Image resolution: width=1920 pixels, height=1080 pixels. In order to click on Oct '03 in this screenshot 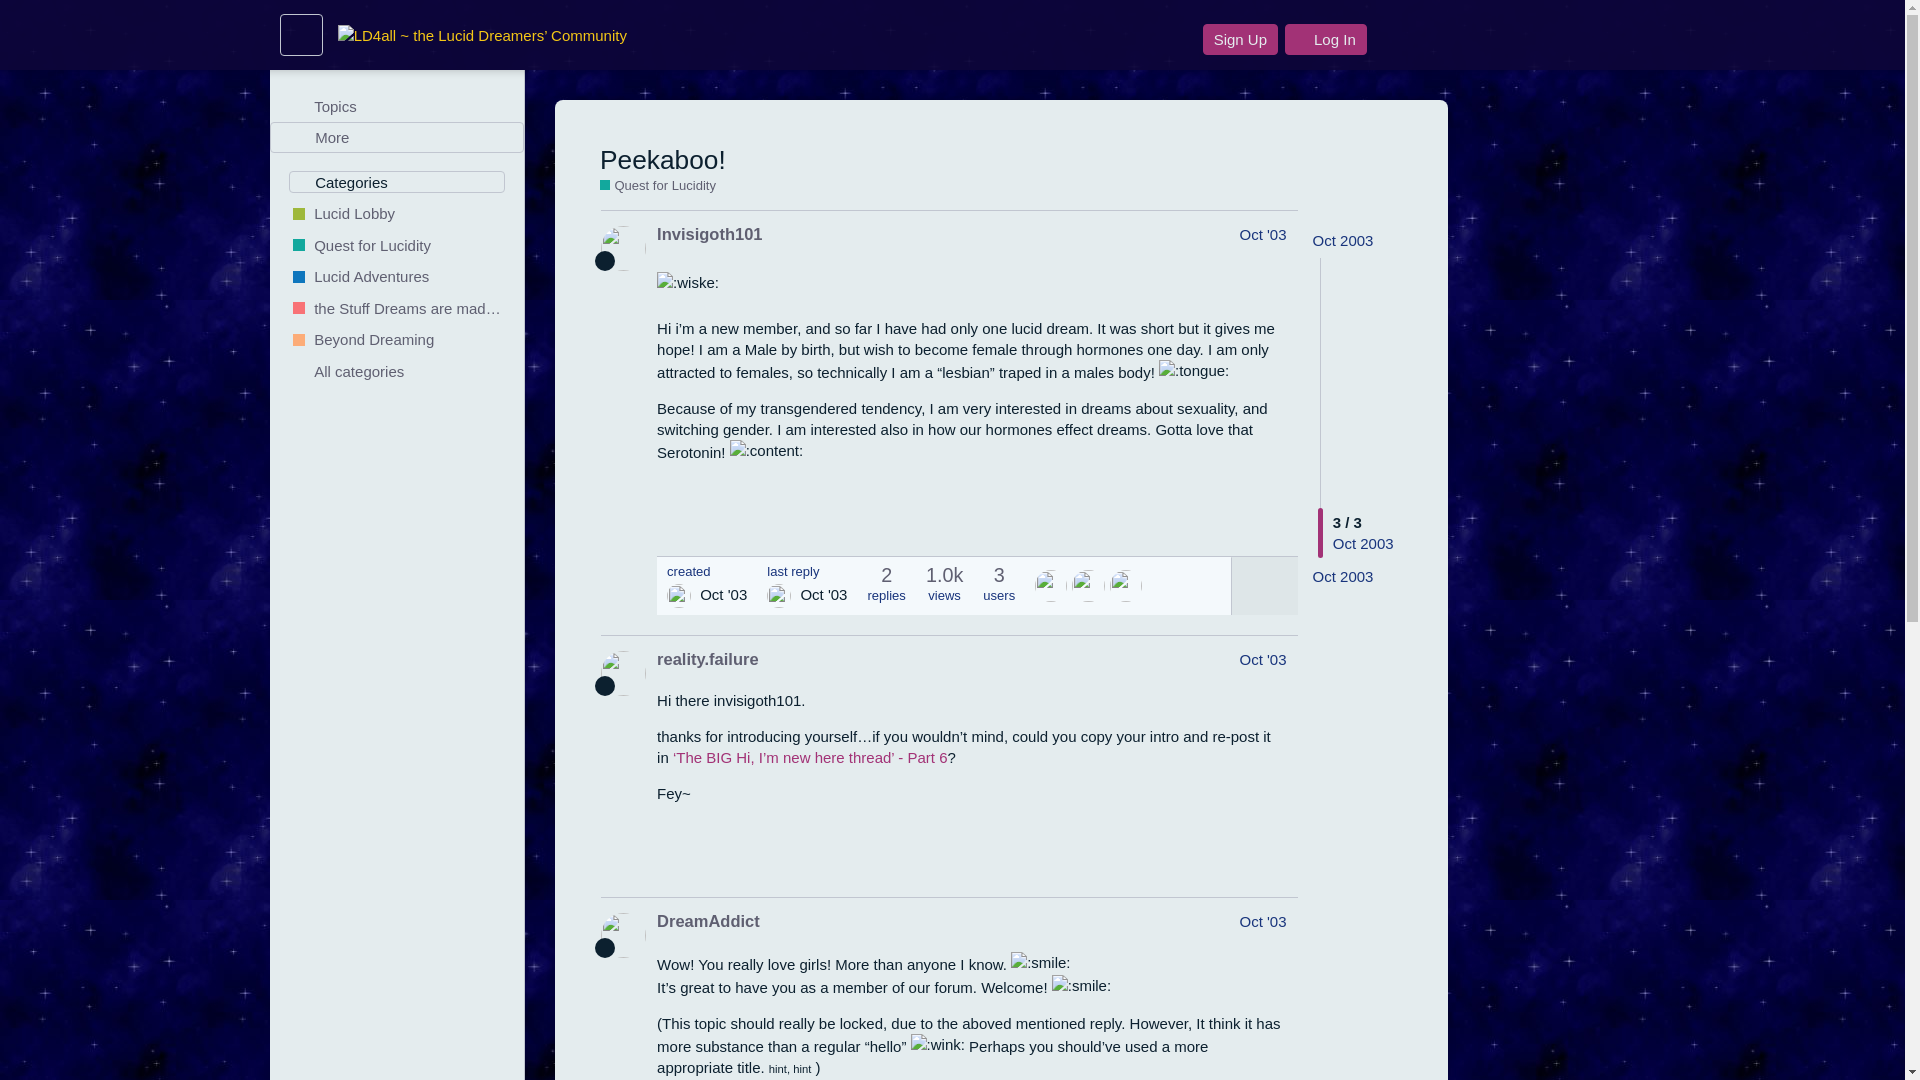, I will do `click(1262, 234)`.